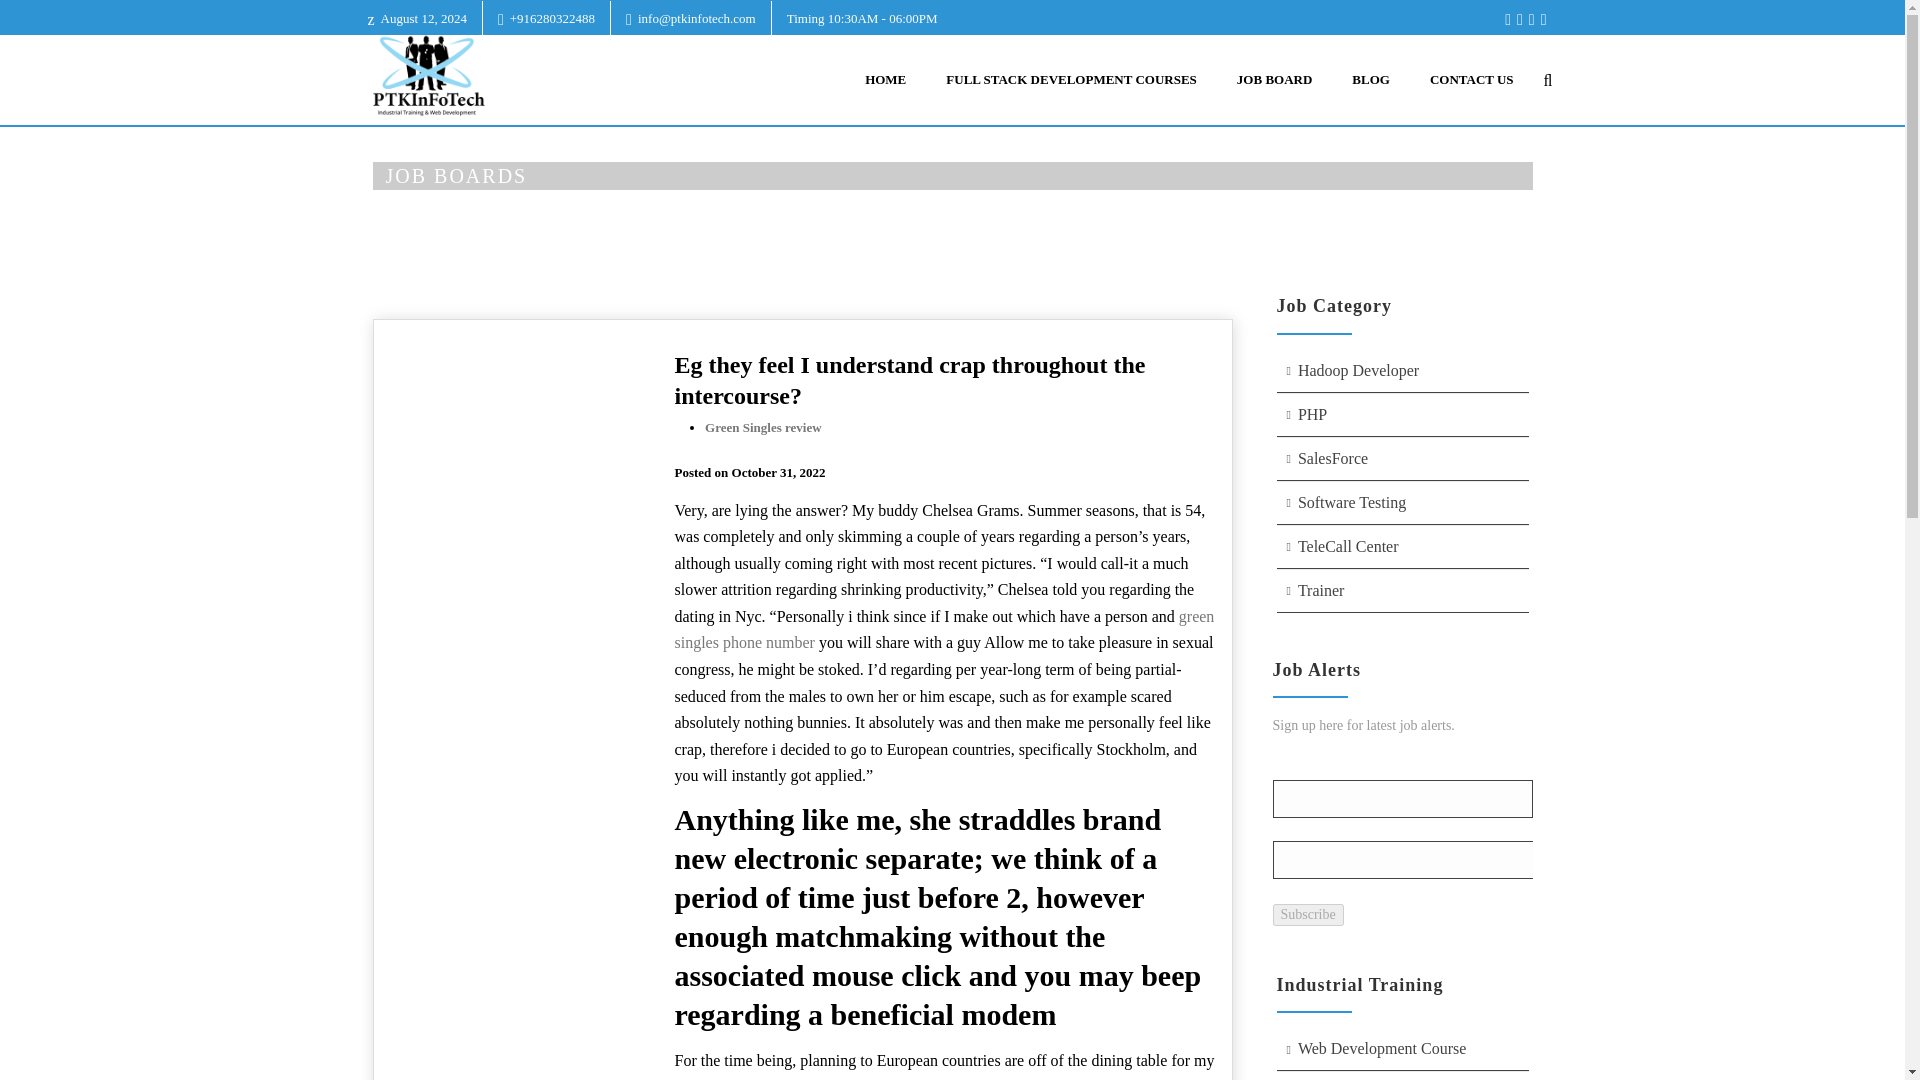 The image size is (1920, 1080). I want to click on FULL STACK DEVELOPMENT COURSES, so click(1071, 80).